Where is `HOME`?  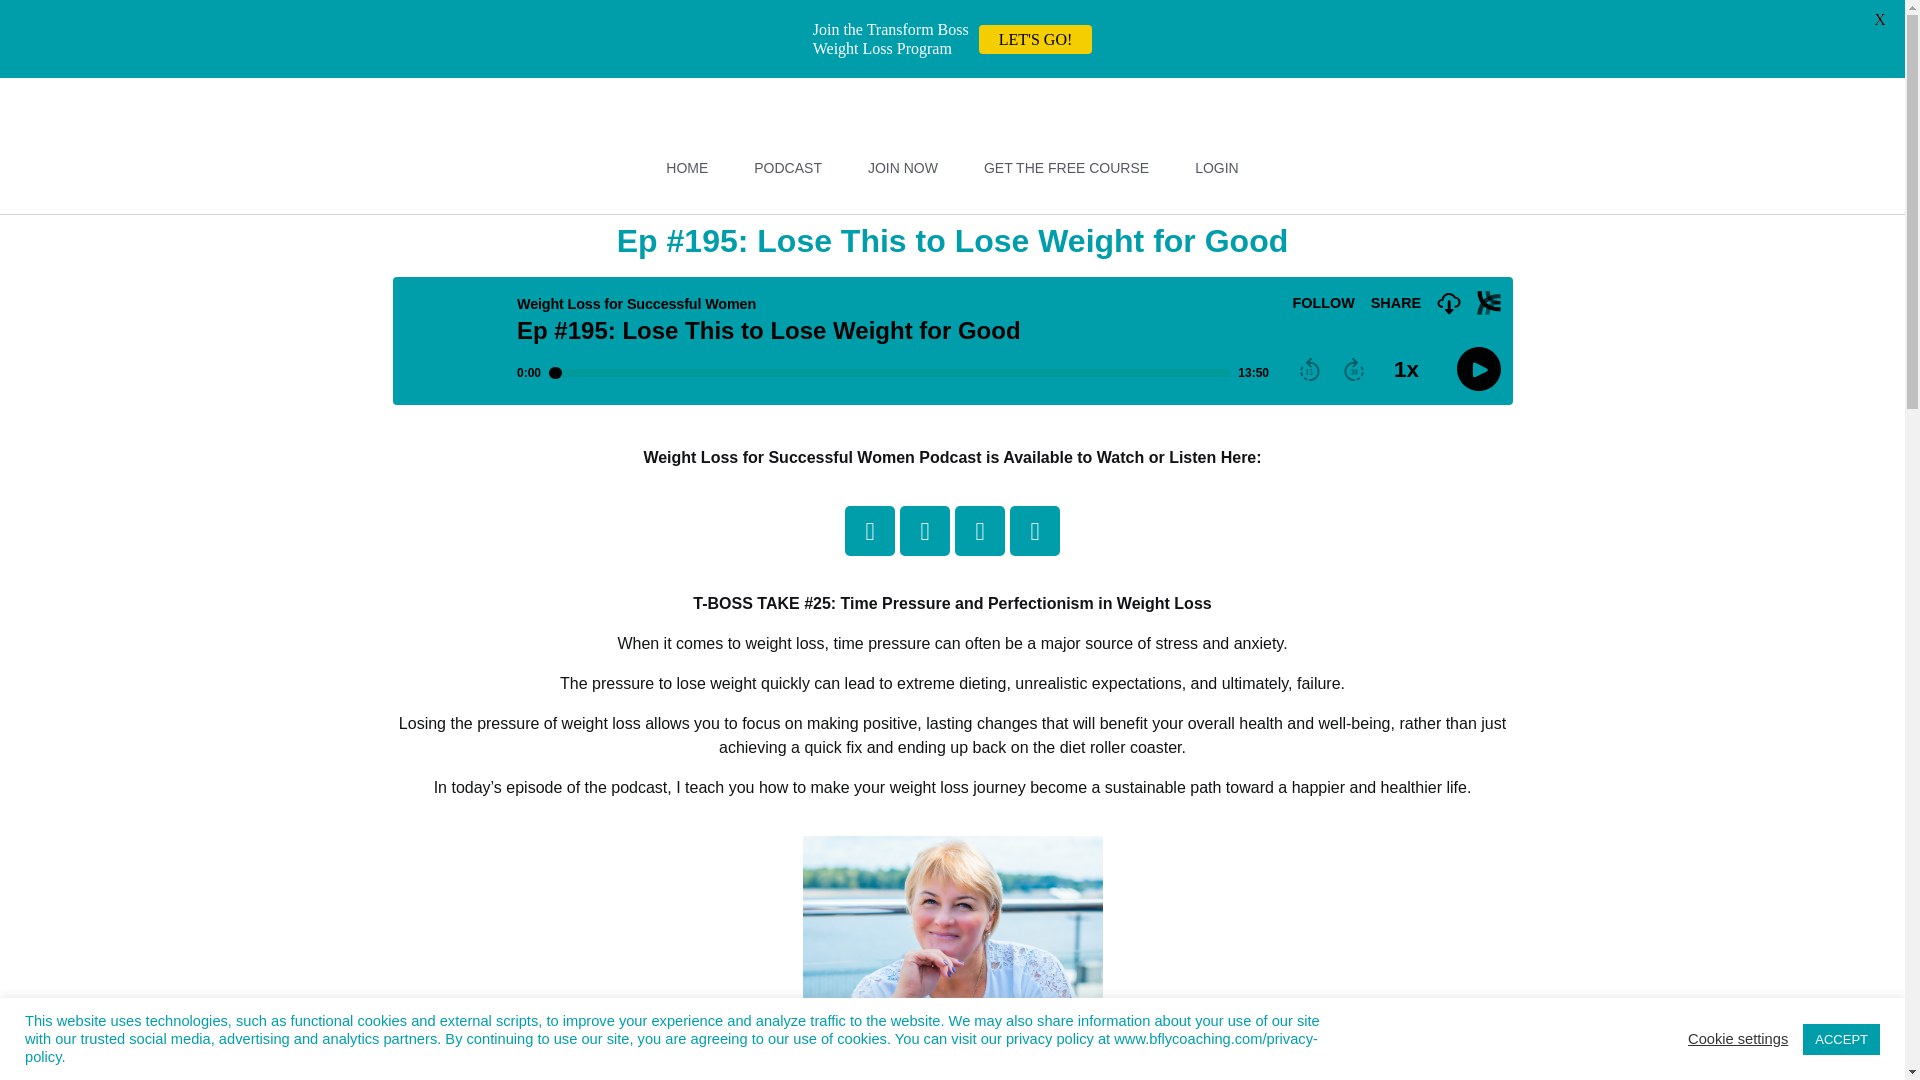
HOME is located at coordinates (686, 168).